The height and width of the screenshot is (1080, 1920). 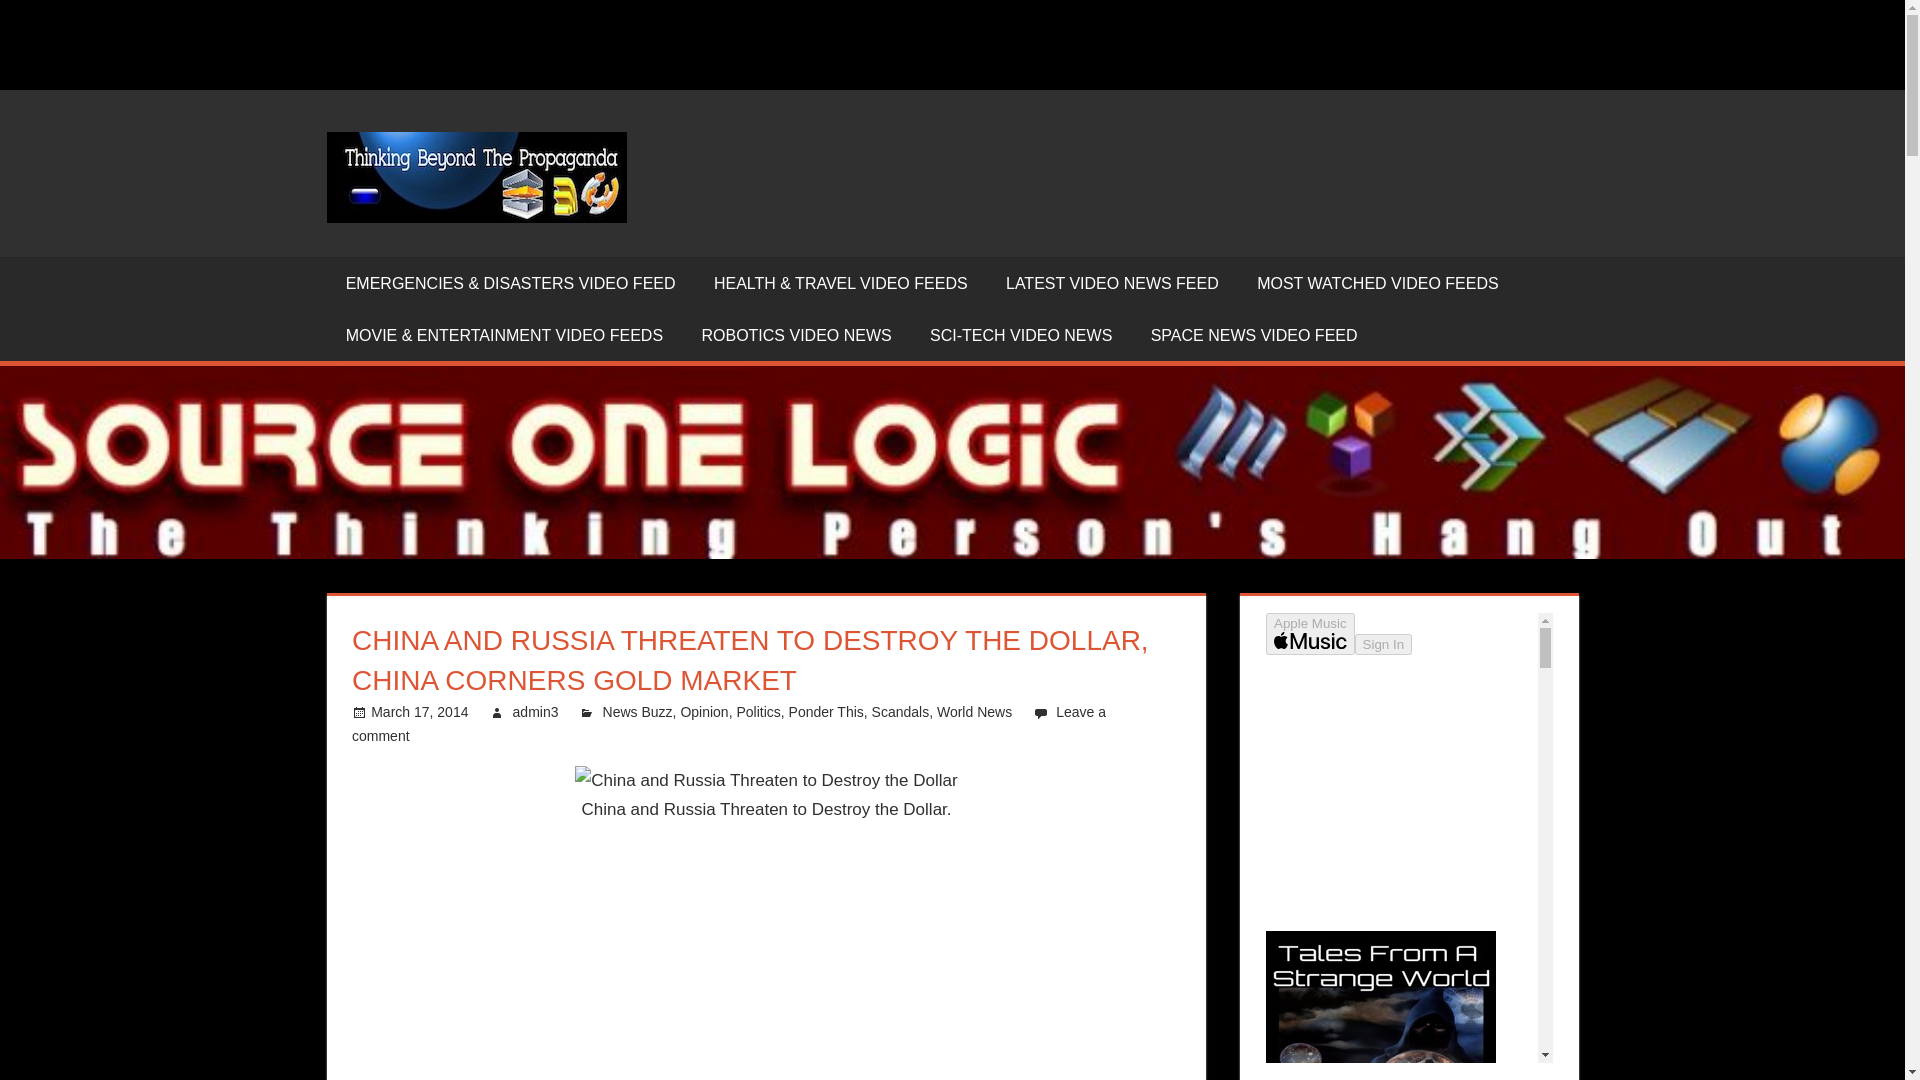 What do you see at coordinates (535, 712) in the screenshot?
I see `admin3` at bounding box center [535, 712].